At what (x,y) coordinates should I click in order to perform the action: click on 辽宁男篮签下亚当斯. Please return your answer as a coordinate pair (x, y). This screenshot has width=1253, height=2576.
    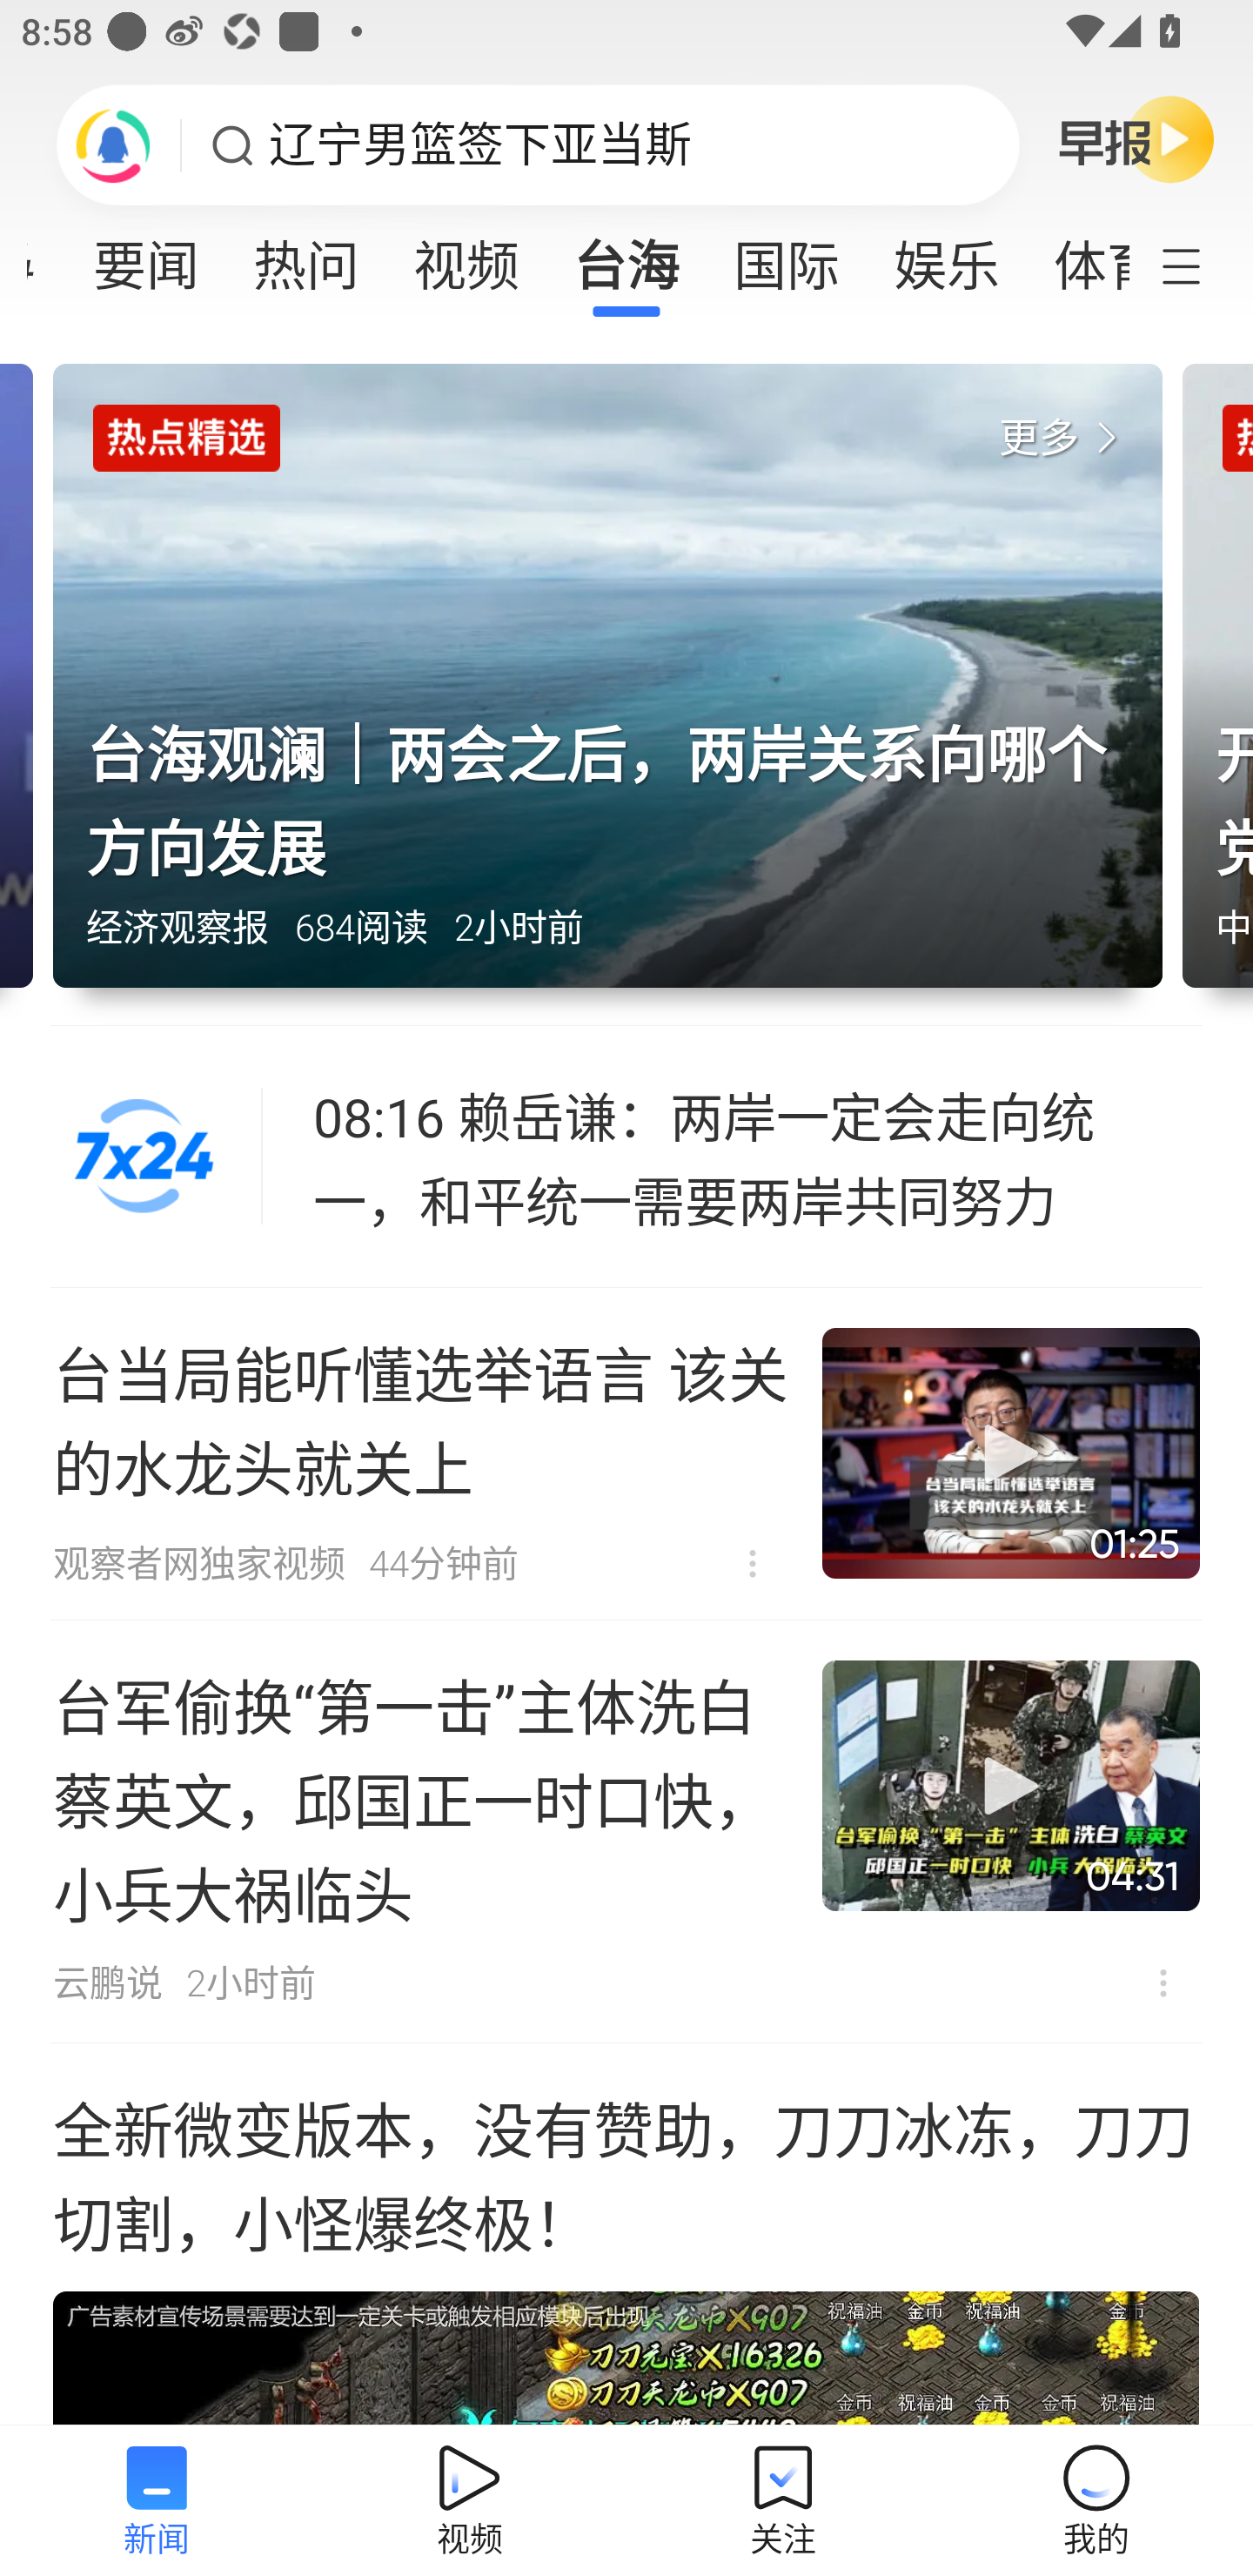
    Looking at the image, I should click on (480, 145).